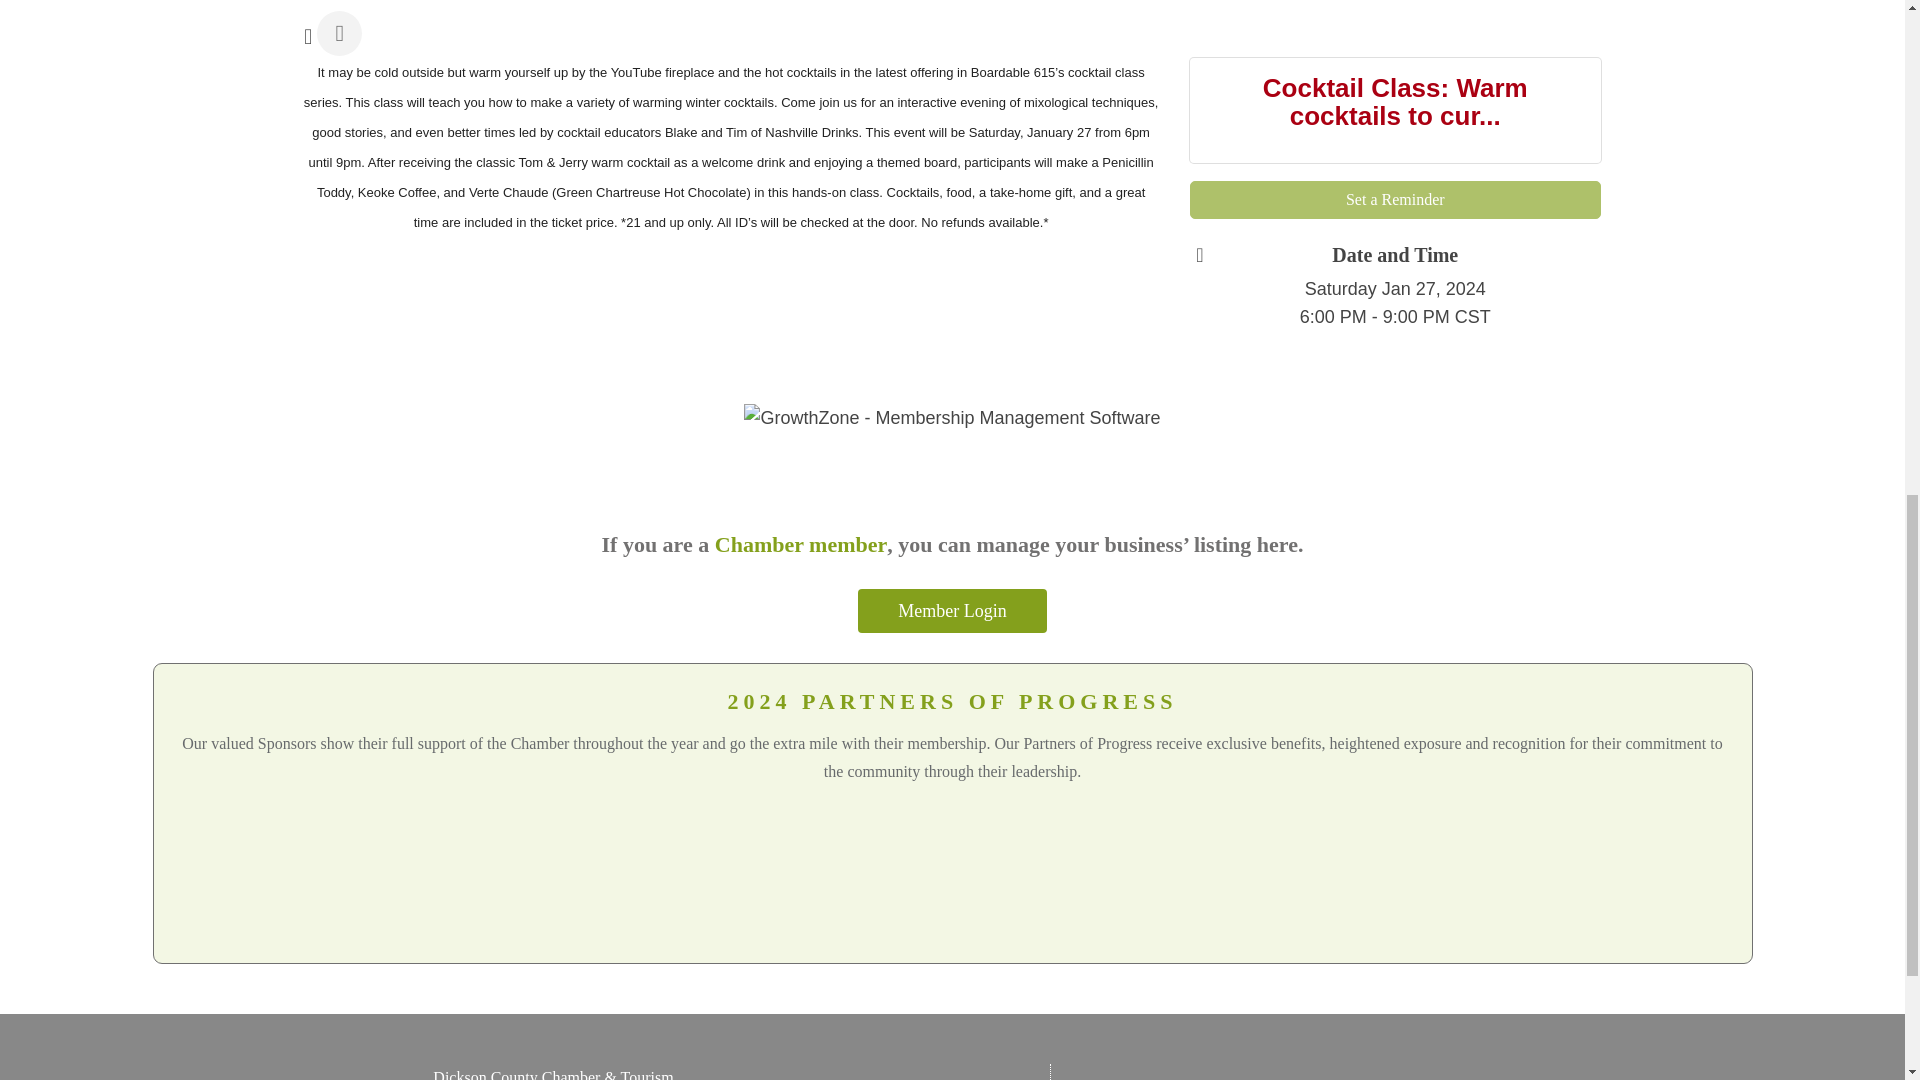 This screenshot has height=1080, width=1920. Describe the element at coordinates (1396, 200) in the screenshot. I see `Set a Reminder` at that location.